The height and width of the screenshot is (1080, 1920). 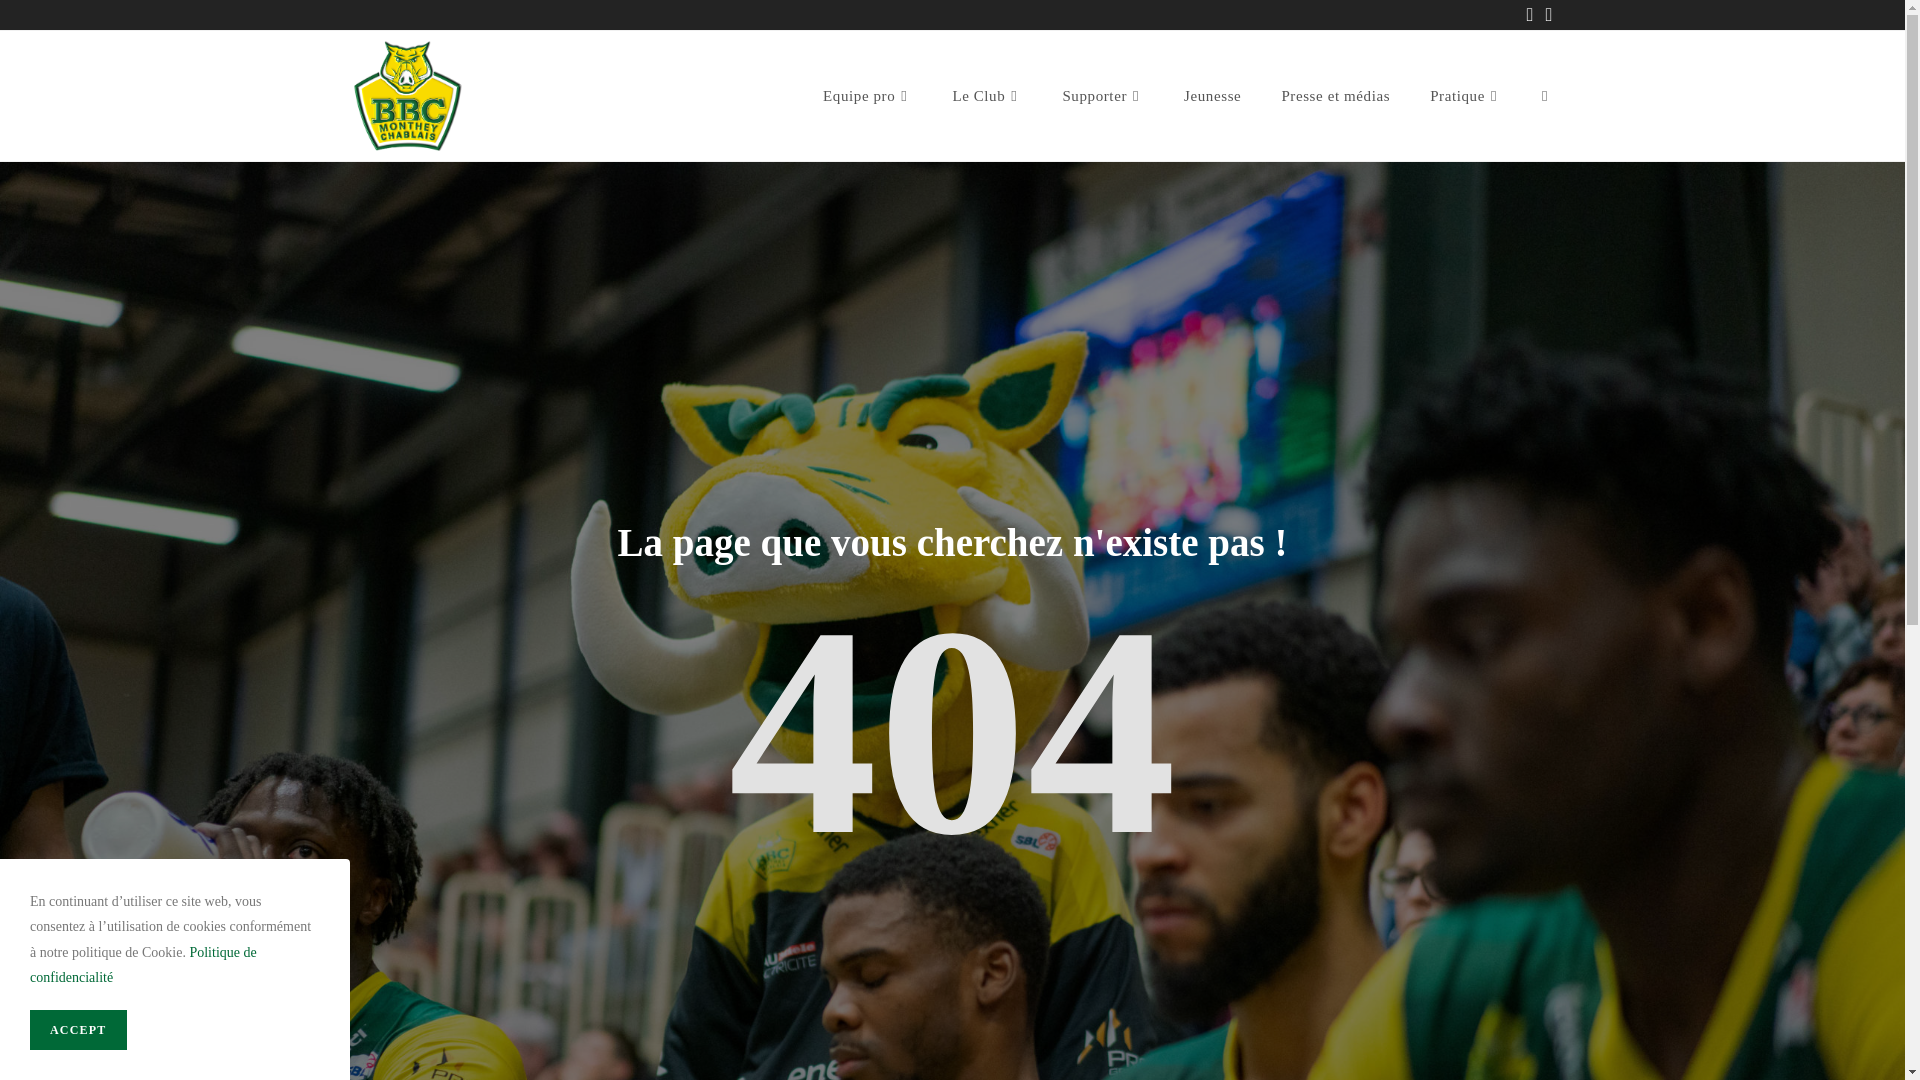 What do you see at coordinates (78, 1030) in the screenshot?
I see `ACCEPT` at bounding box center [78, 1030].